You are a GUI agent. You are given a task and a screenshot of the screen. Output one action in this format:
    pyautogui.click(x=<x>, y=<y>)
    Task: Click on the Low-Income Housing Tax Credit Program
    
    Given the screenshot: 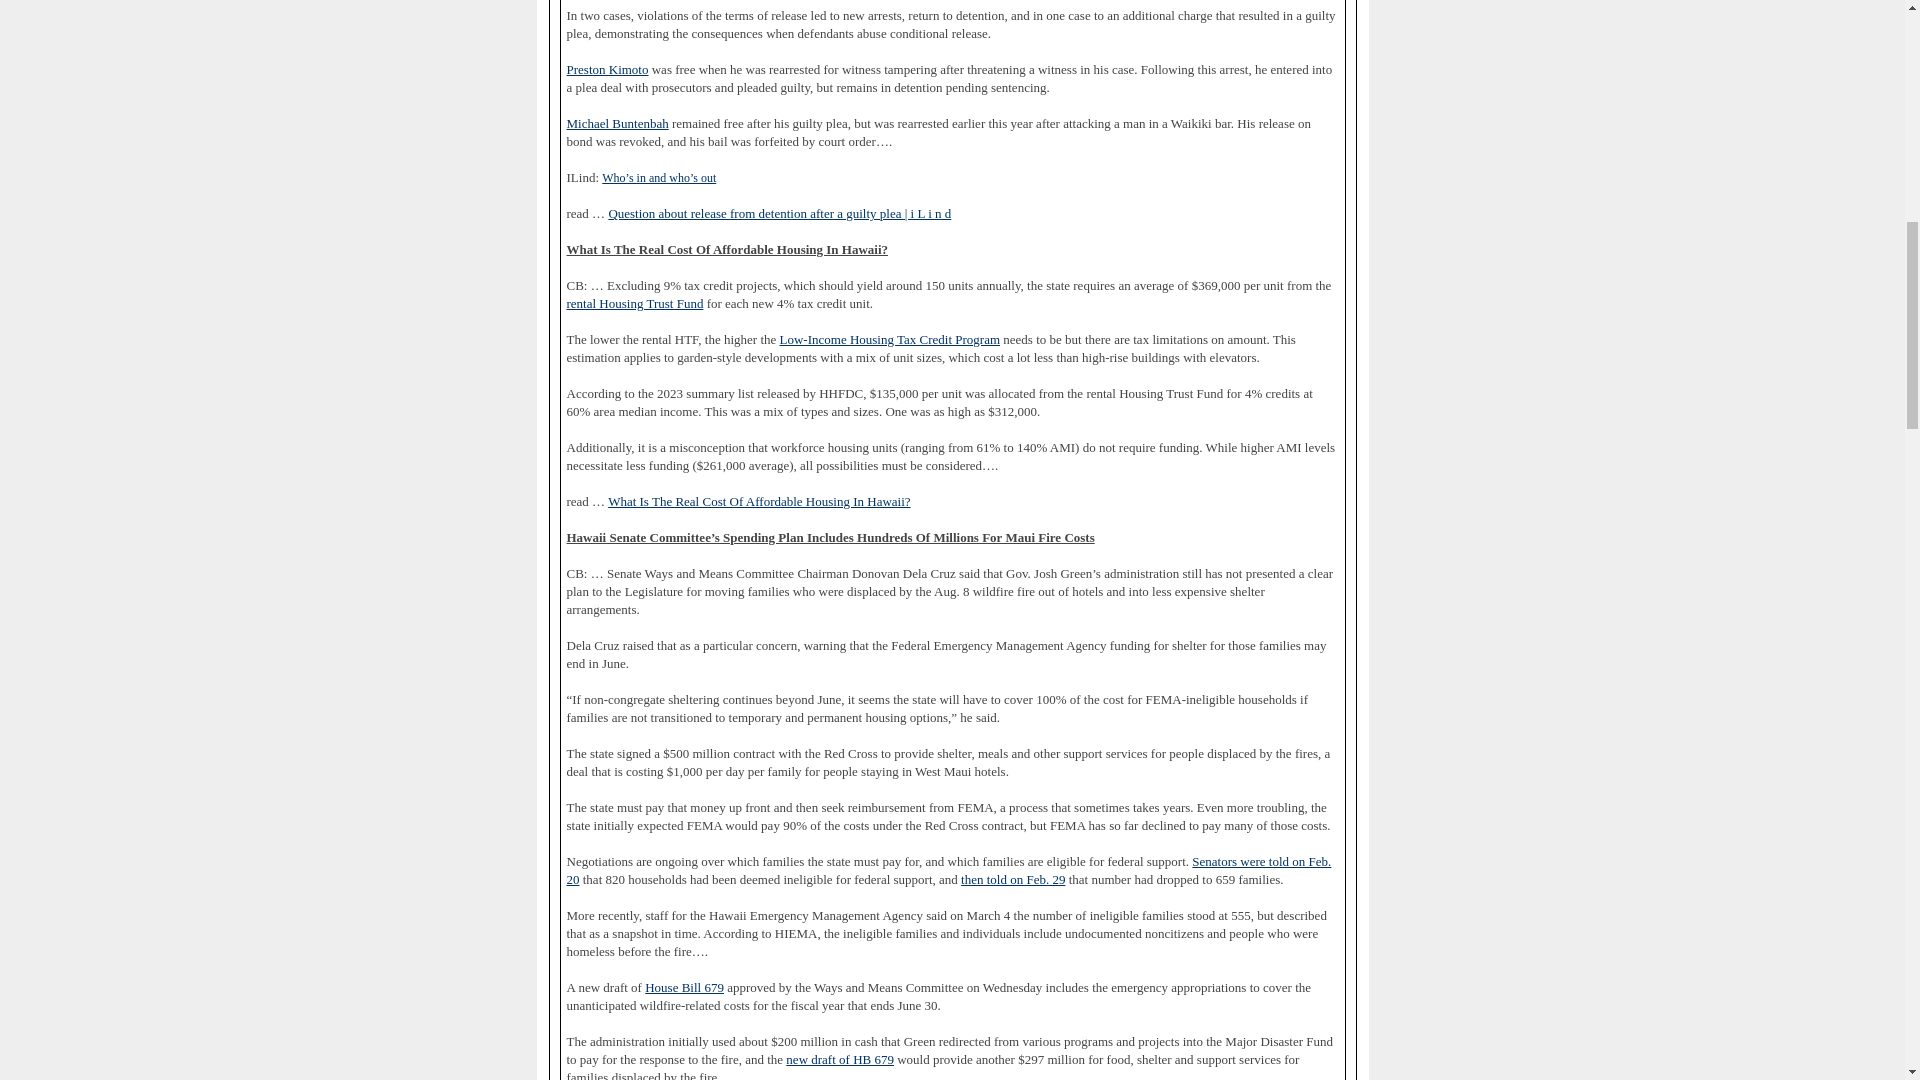 What is the action you would take?
    pyautogui.click(x=890, y=339)
    